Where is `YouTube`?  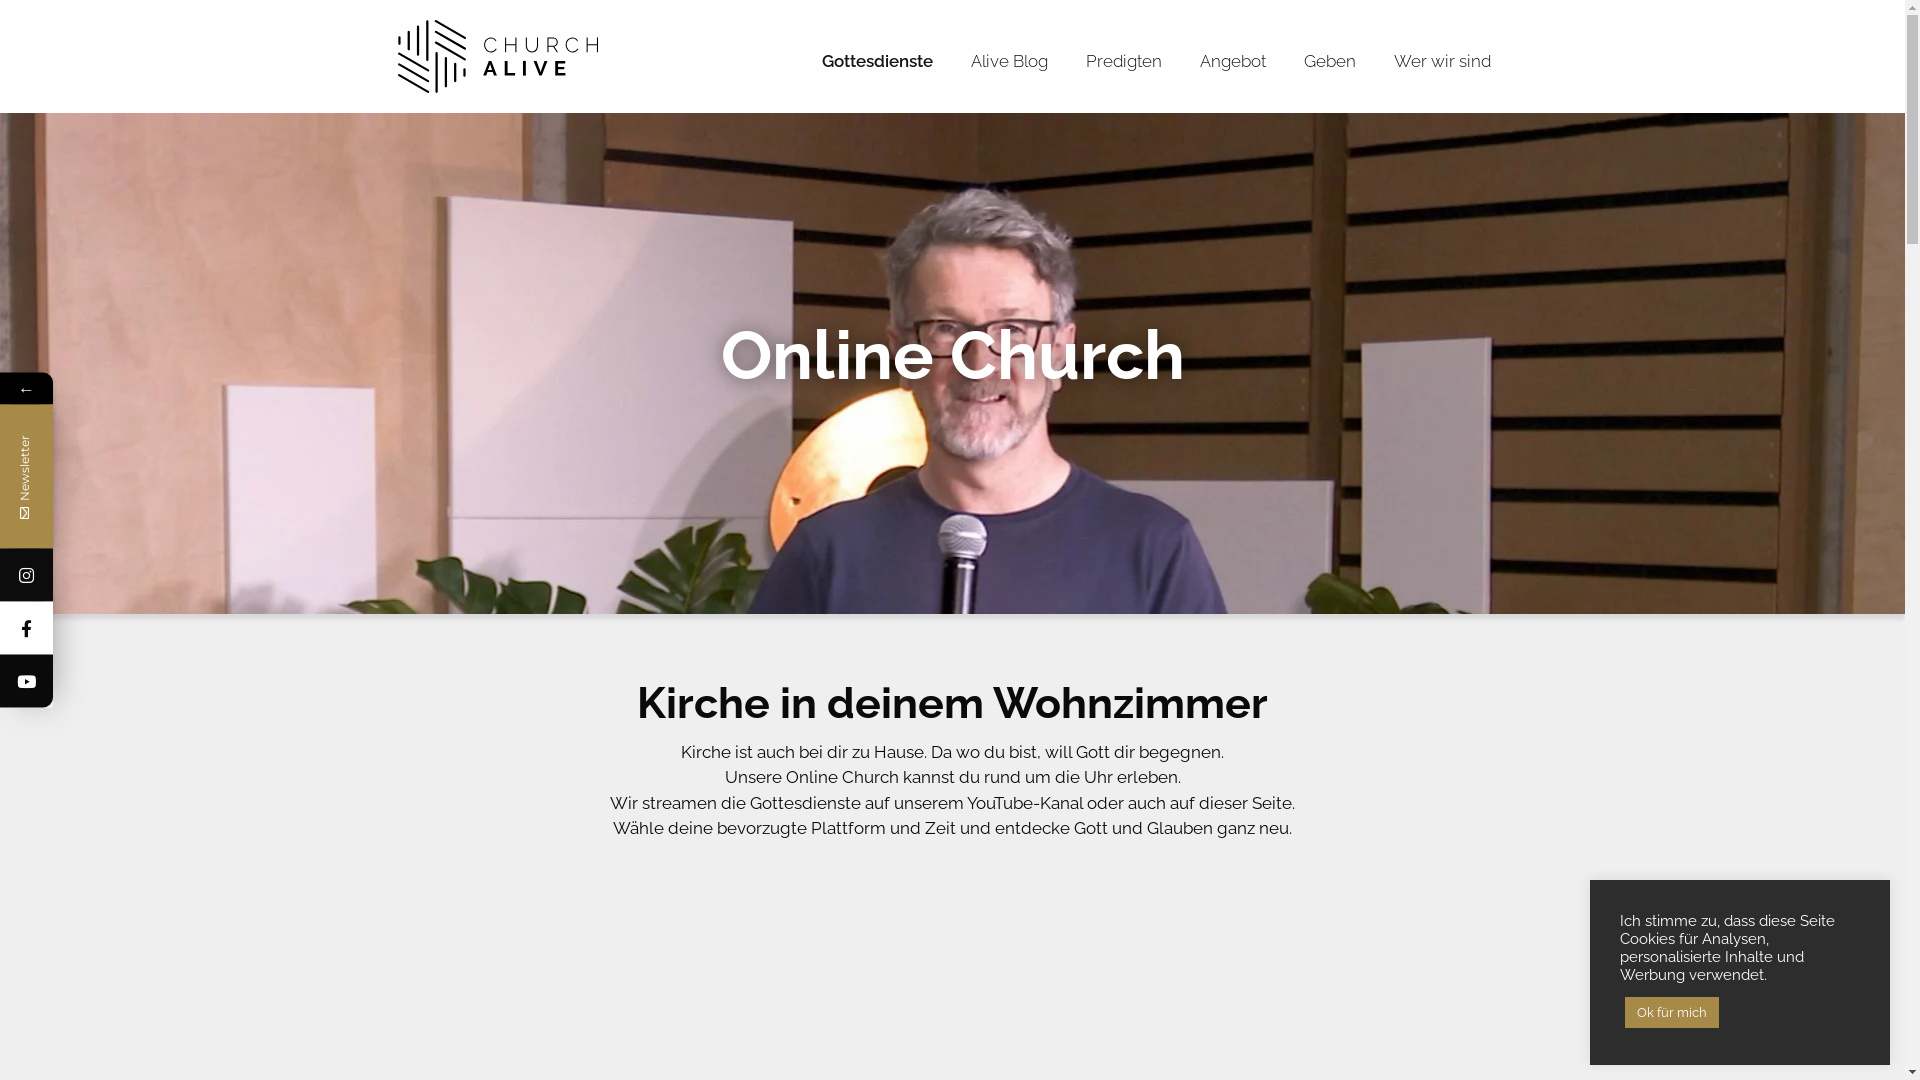
YouTube is located at coordinates (122, 680).